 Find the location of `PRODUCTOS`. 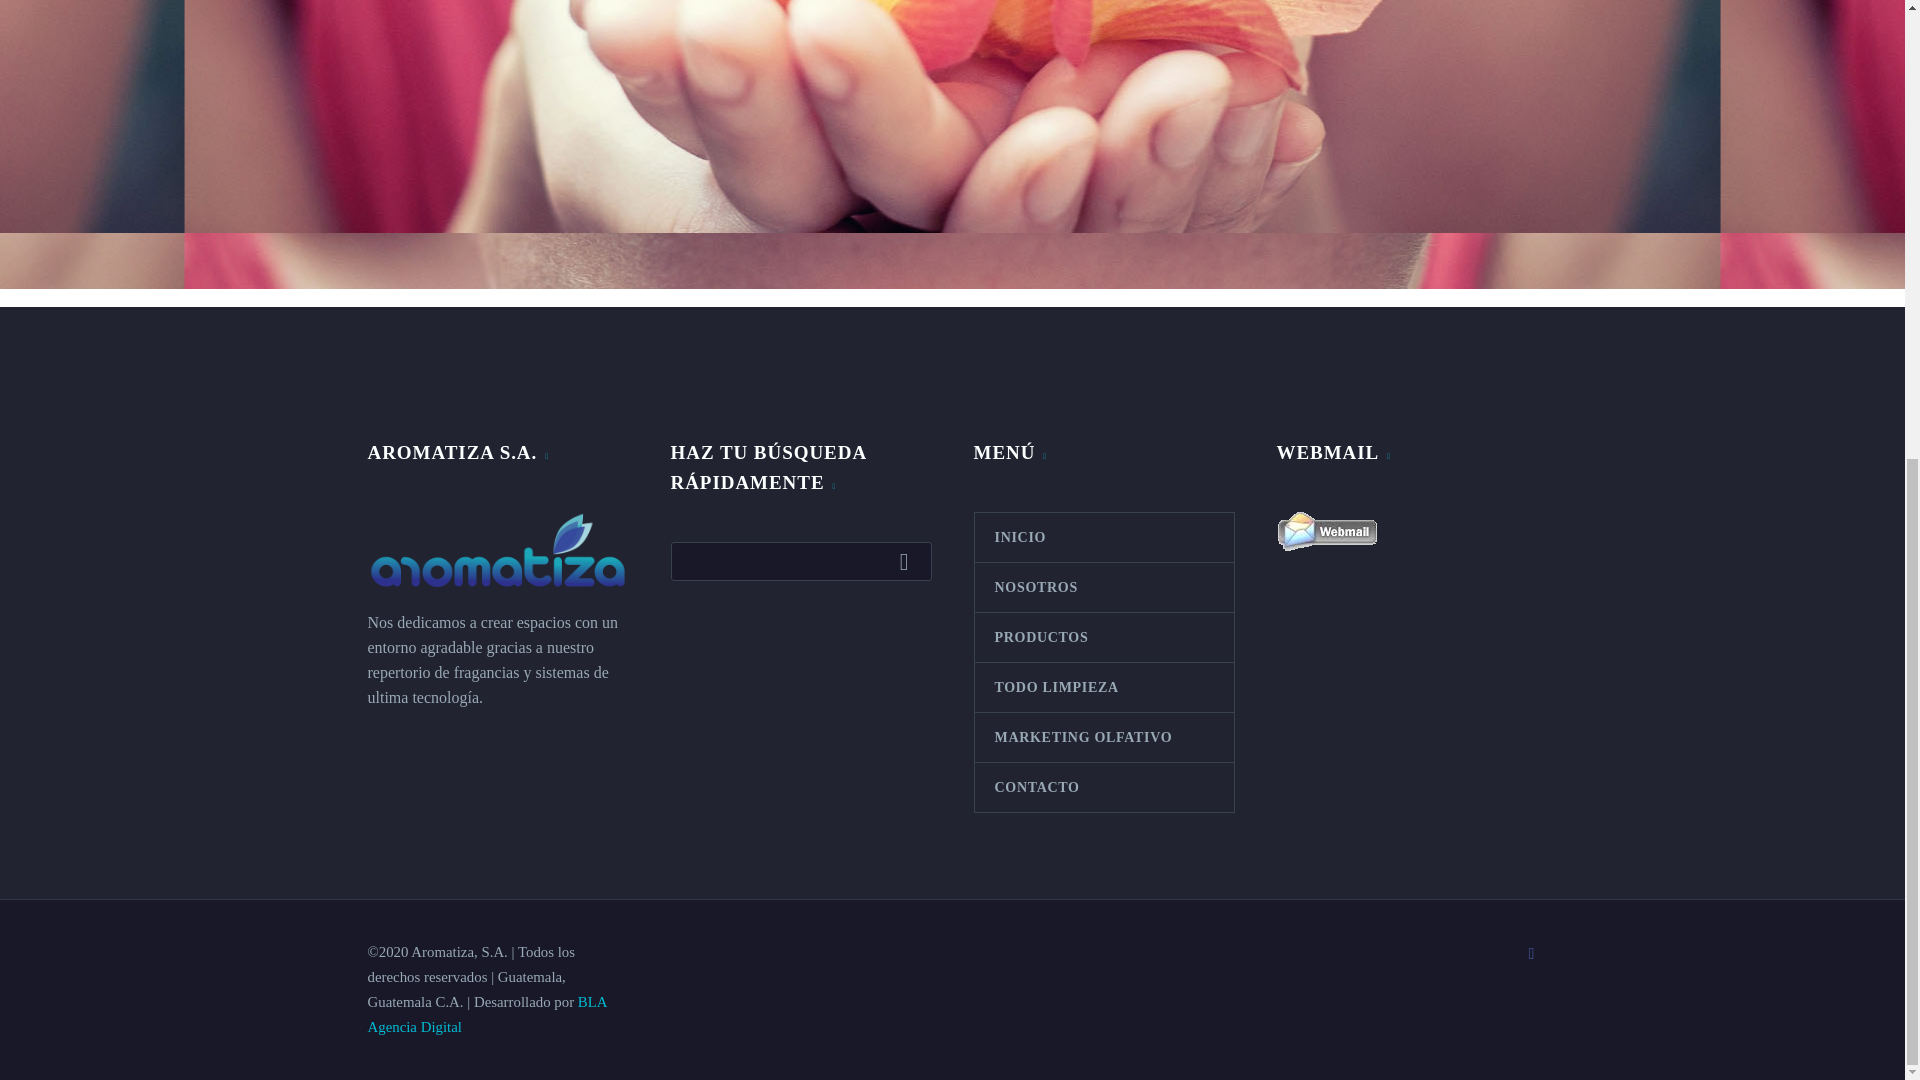

PRODUCTOS is located at coordinates (1102, 638).